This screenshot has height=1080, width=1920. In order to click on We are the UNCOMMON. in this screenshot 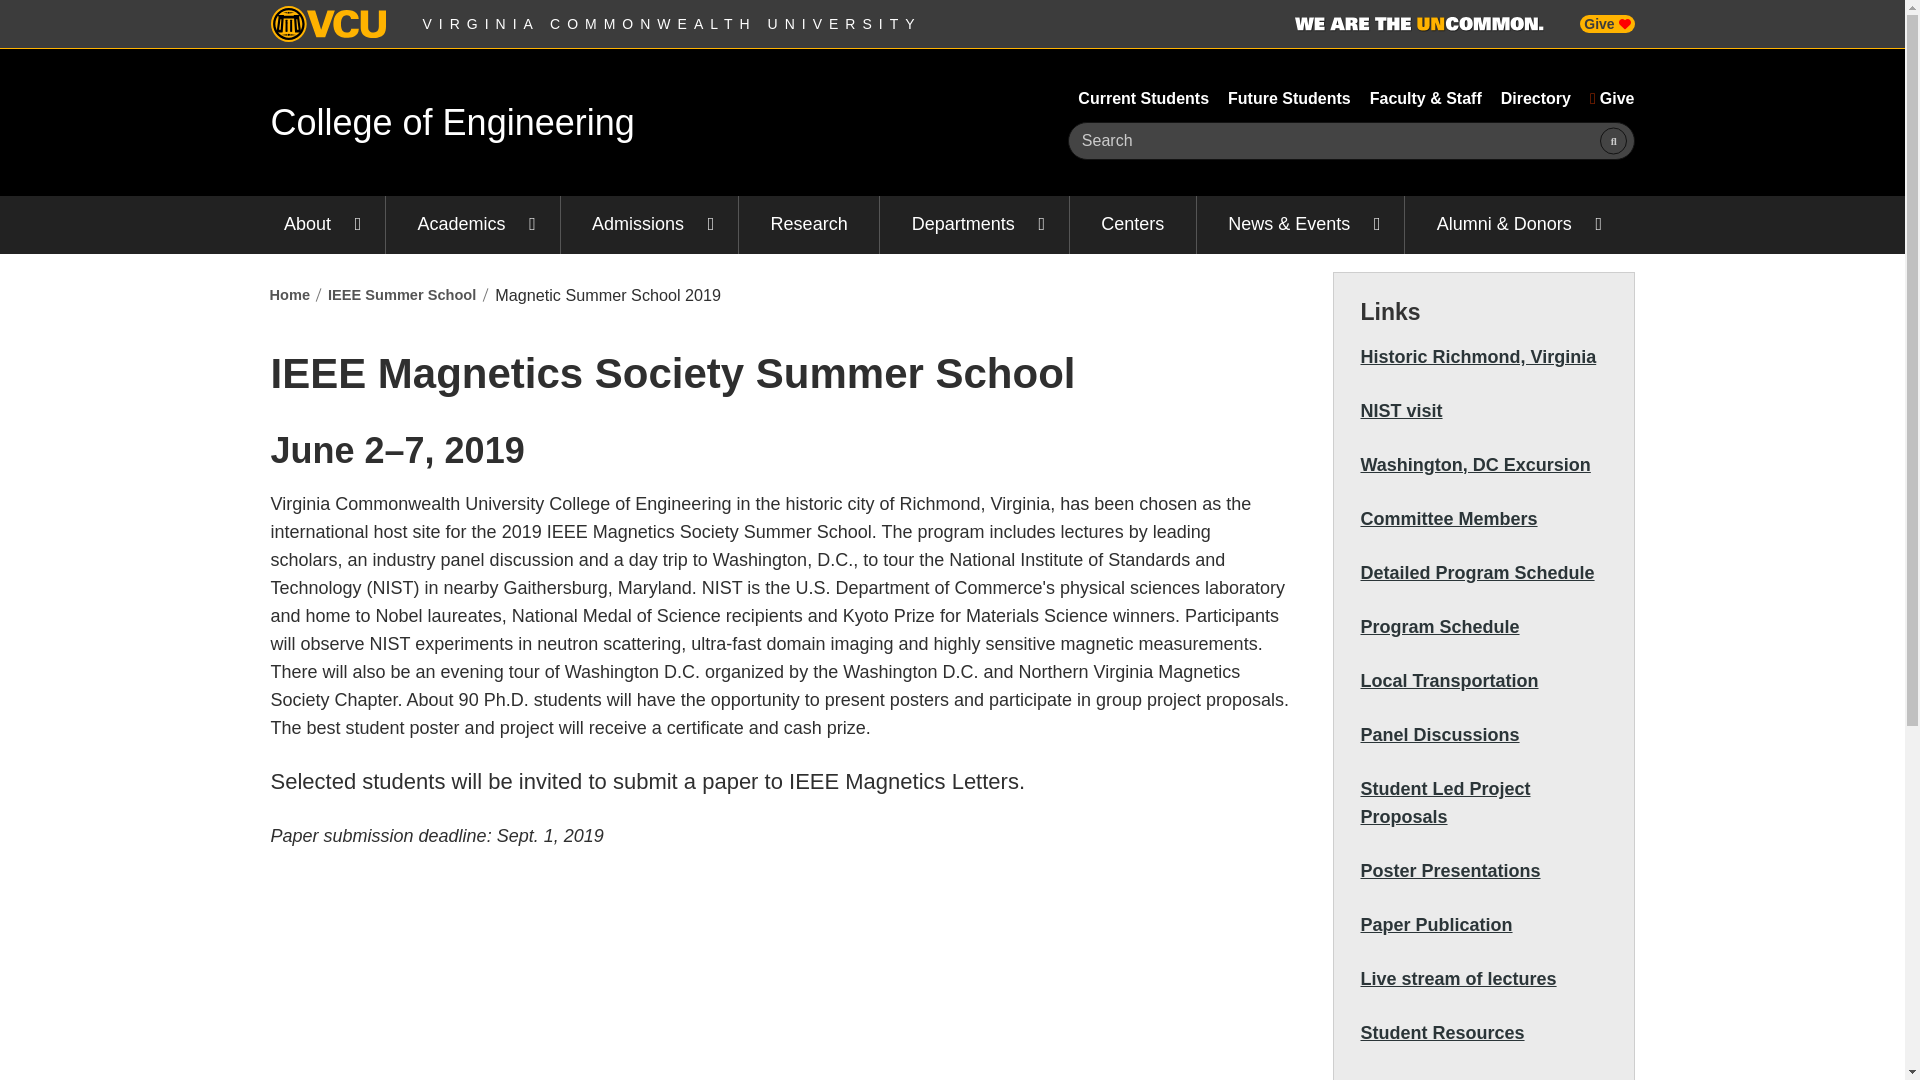, I will do `click(1418, 24)`.